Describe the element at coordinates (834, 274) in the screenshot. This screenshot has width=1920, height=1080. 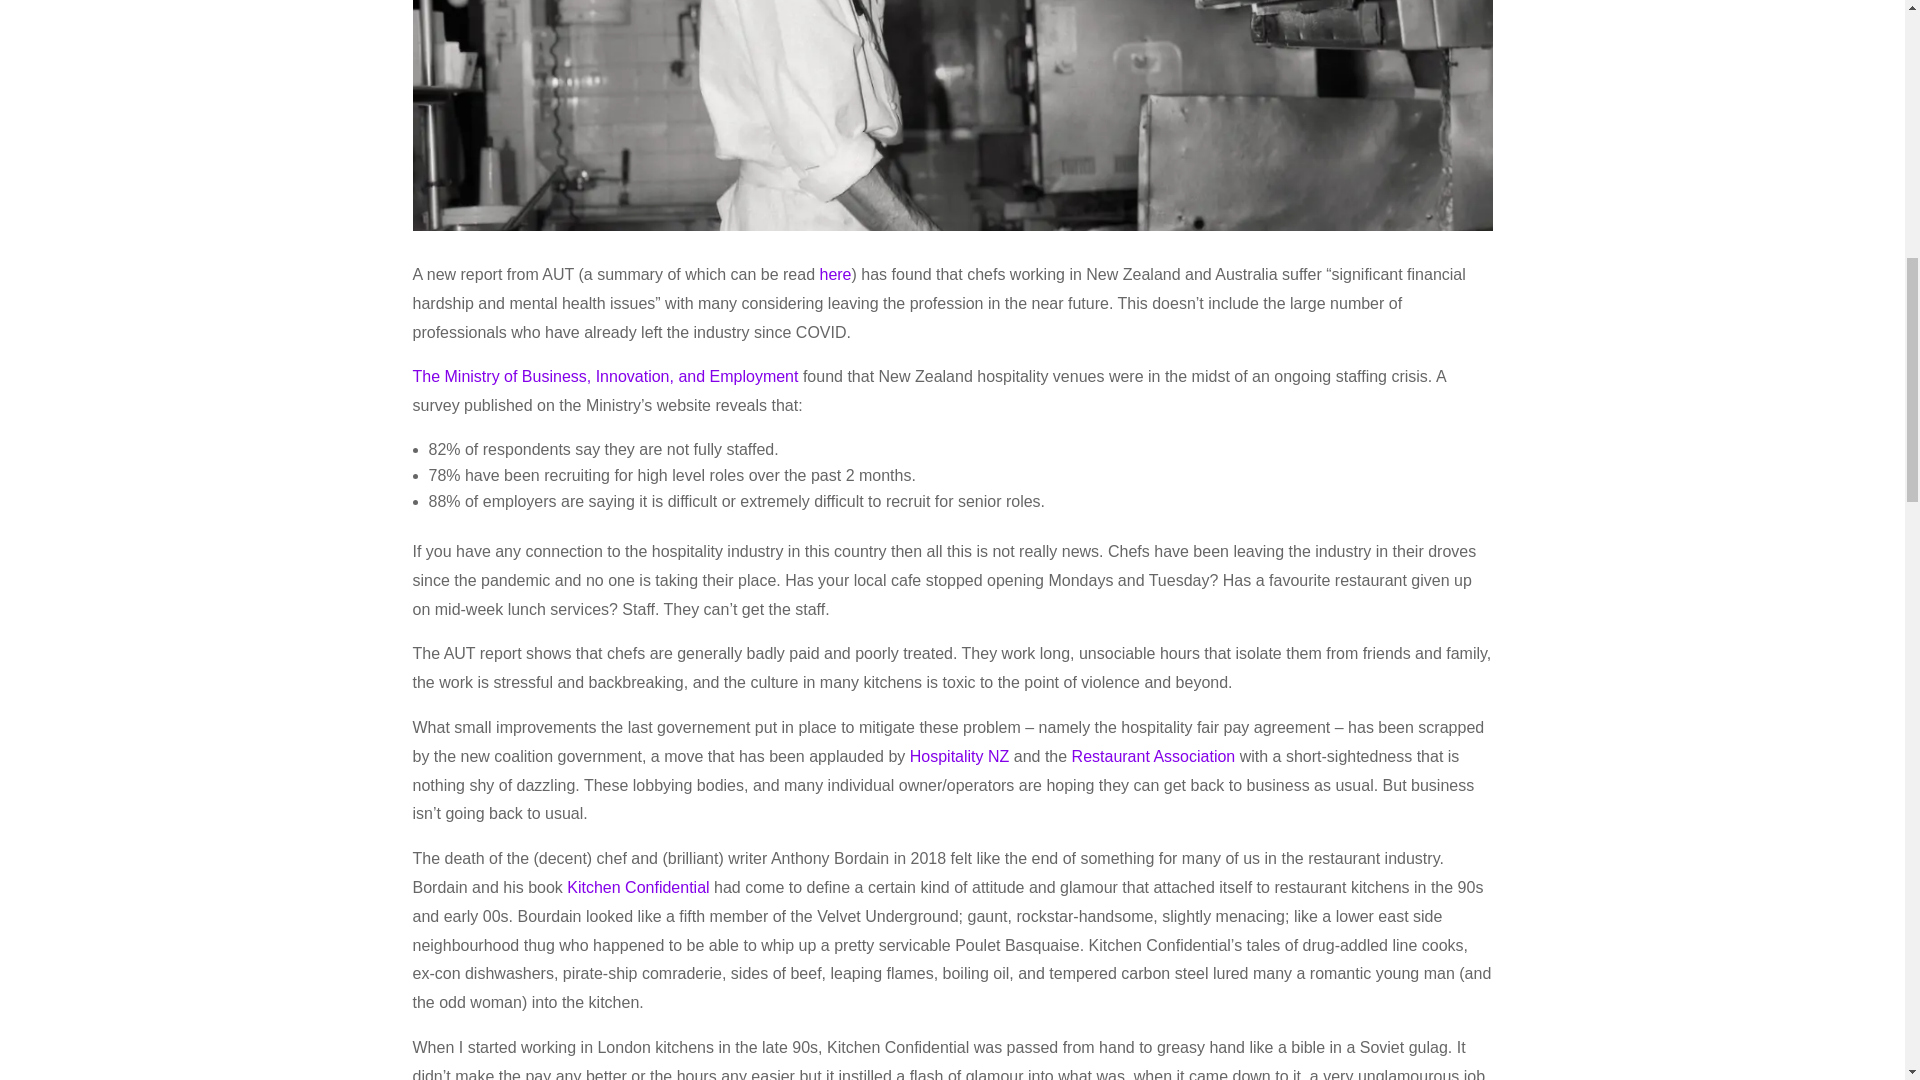
I see `here` at that location.